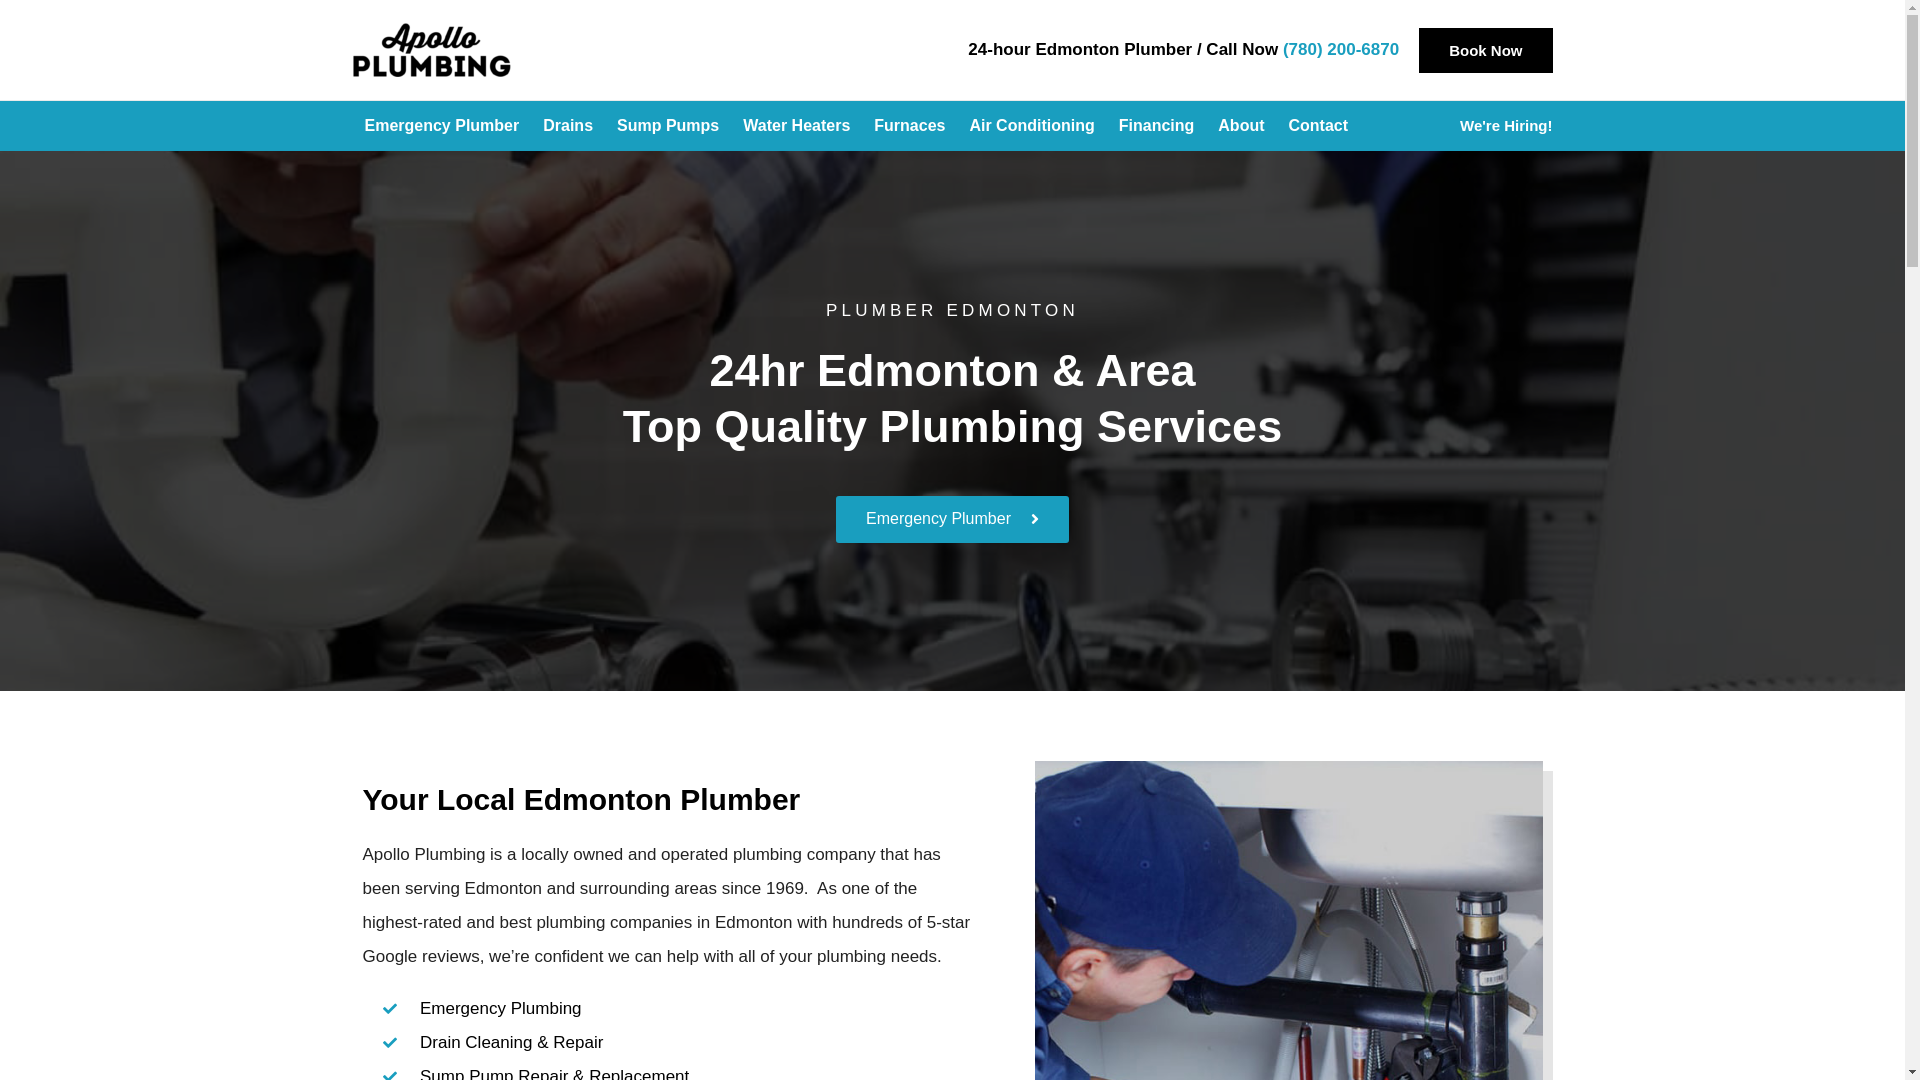 The image size is (1920, 1080). What do you see at coordinates (568, 126) in the screenshot?
I see `Drains` at bounding box center [568, 126].